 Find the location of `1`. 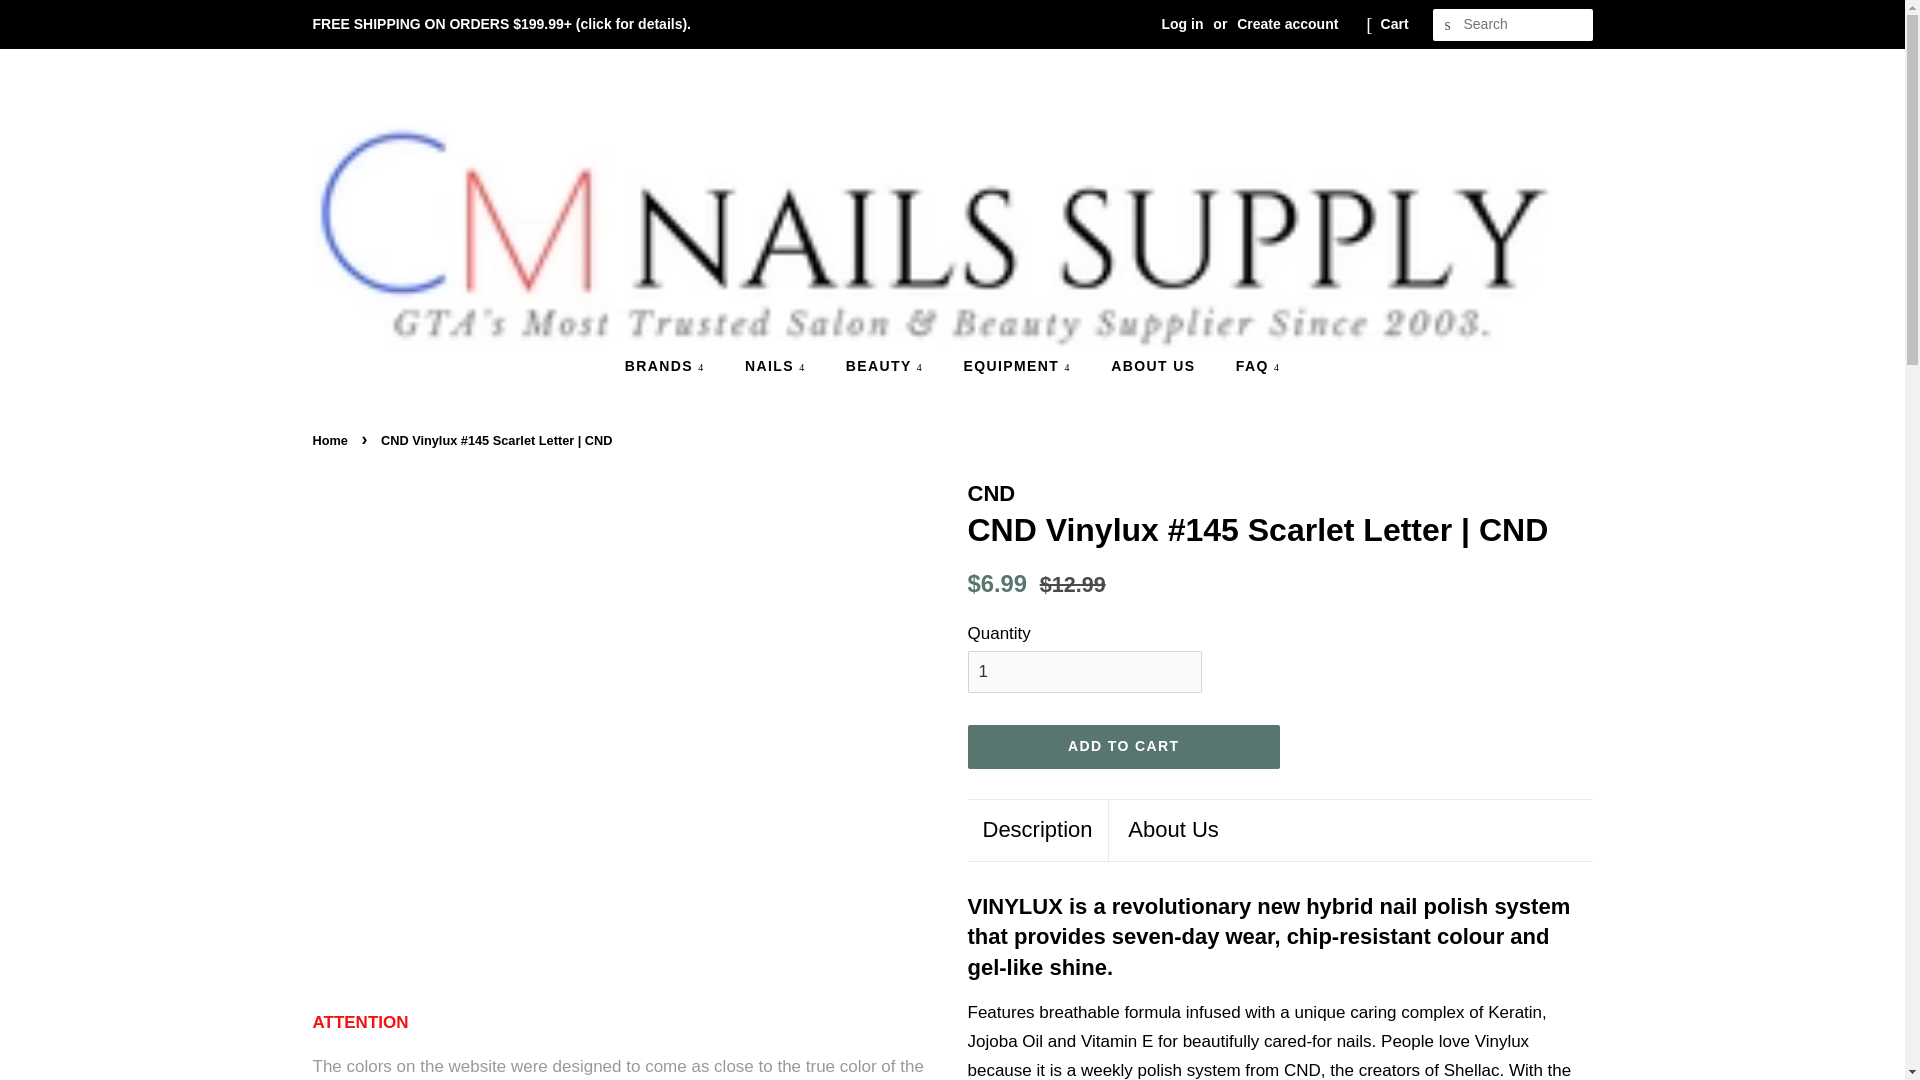

1 is located at coordinates (1084, 672).